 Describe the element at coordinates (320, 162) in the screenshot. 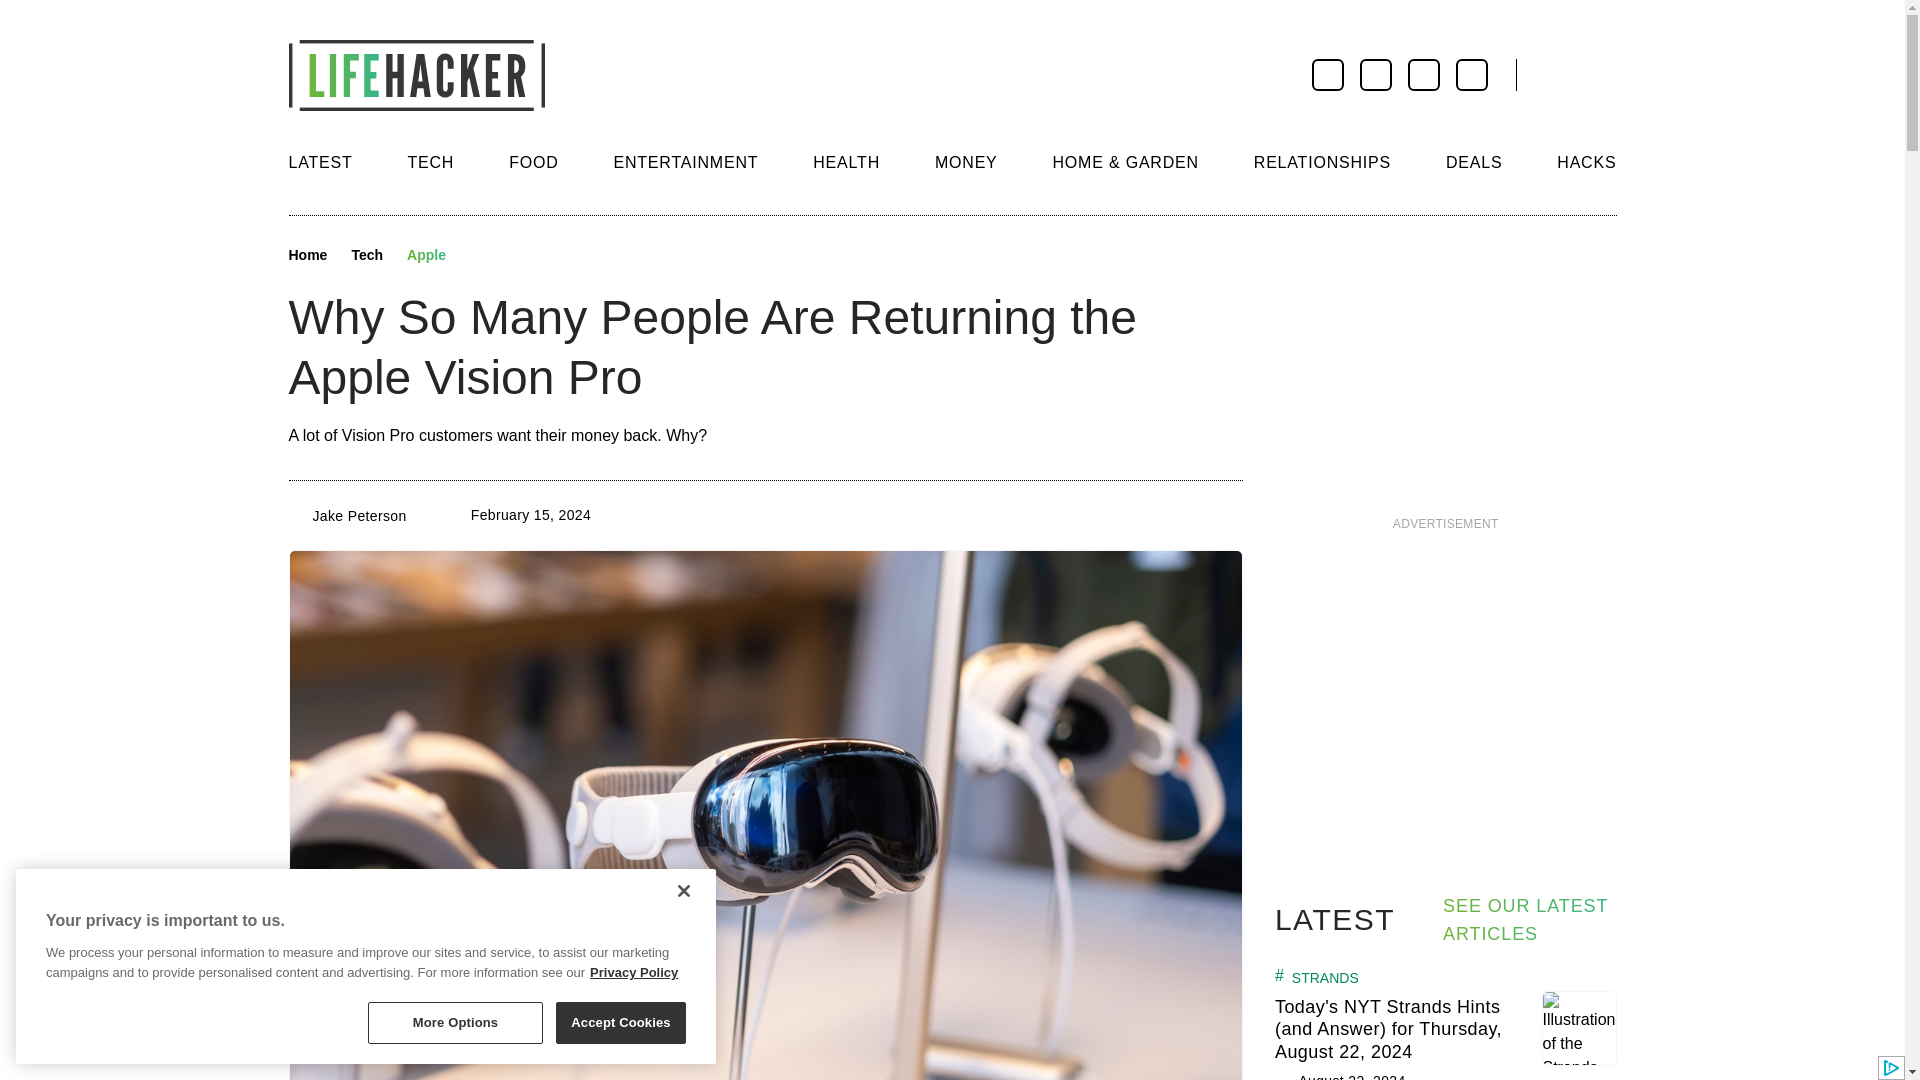

I see `LATEST` at that location.